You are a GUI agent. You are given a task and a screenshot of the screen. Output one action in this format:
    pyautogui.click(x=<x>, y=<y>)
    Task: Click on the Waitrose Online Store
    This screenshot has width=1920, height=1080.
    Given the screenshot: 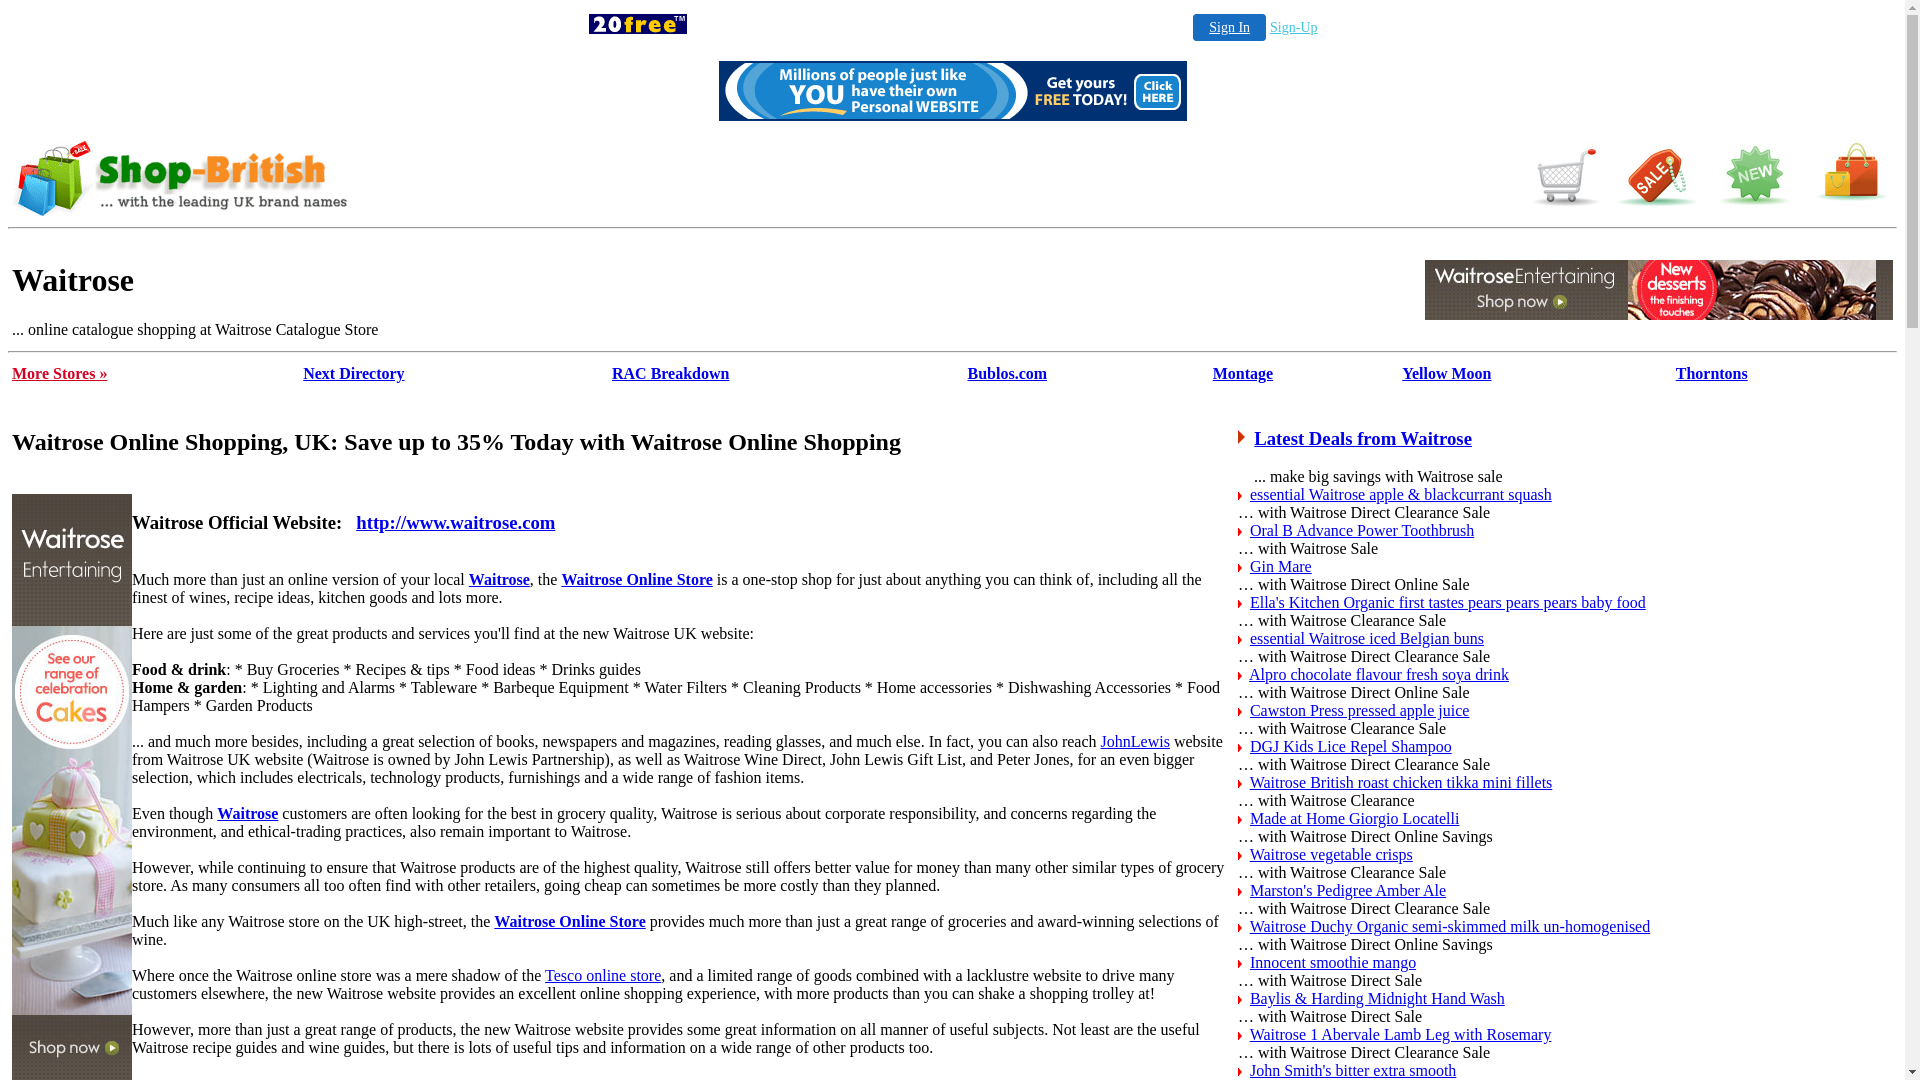 What is the action you would take?
    pyautogui.click(x=569, y=922)
    